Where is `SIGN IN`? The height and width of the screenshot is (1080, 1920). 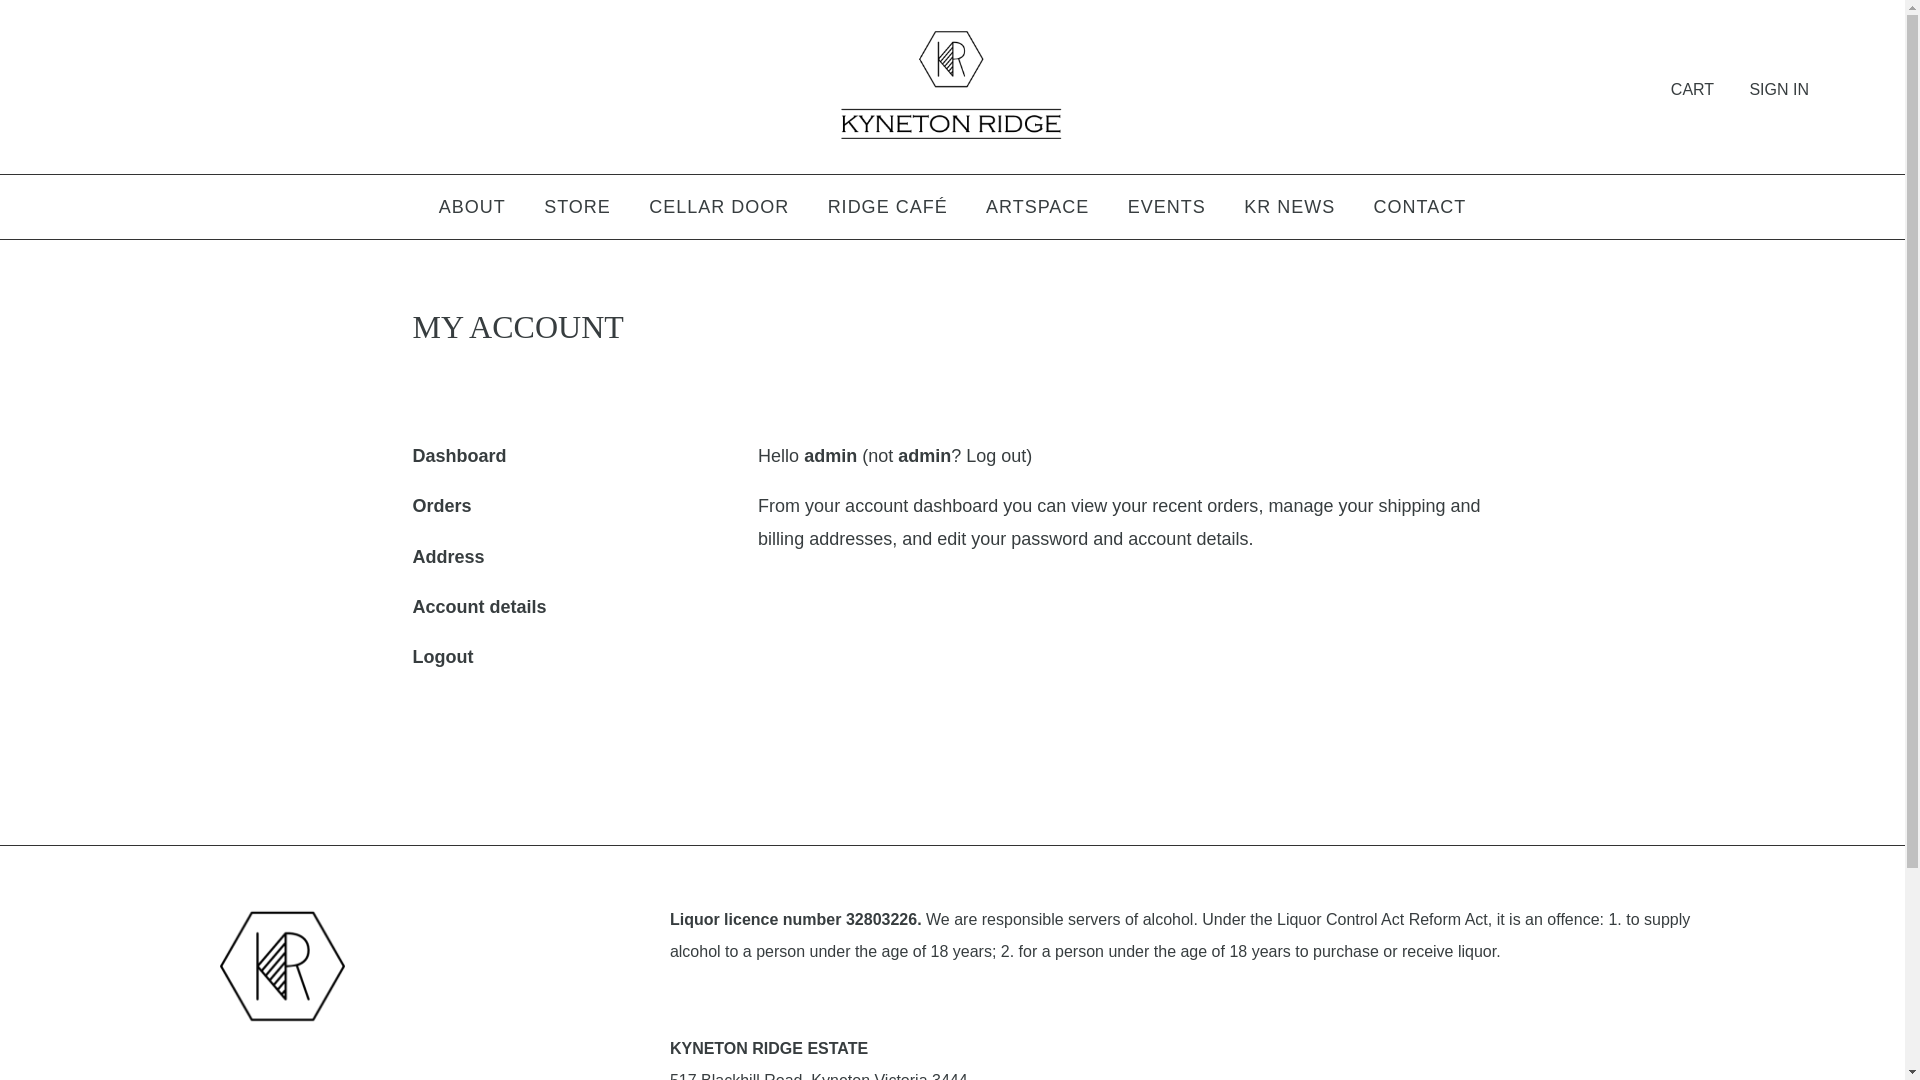 SIGN IN is located at coordinates (1779, 90).